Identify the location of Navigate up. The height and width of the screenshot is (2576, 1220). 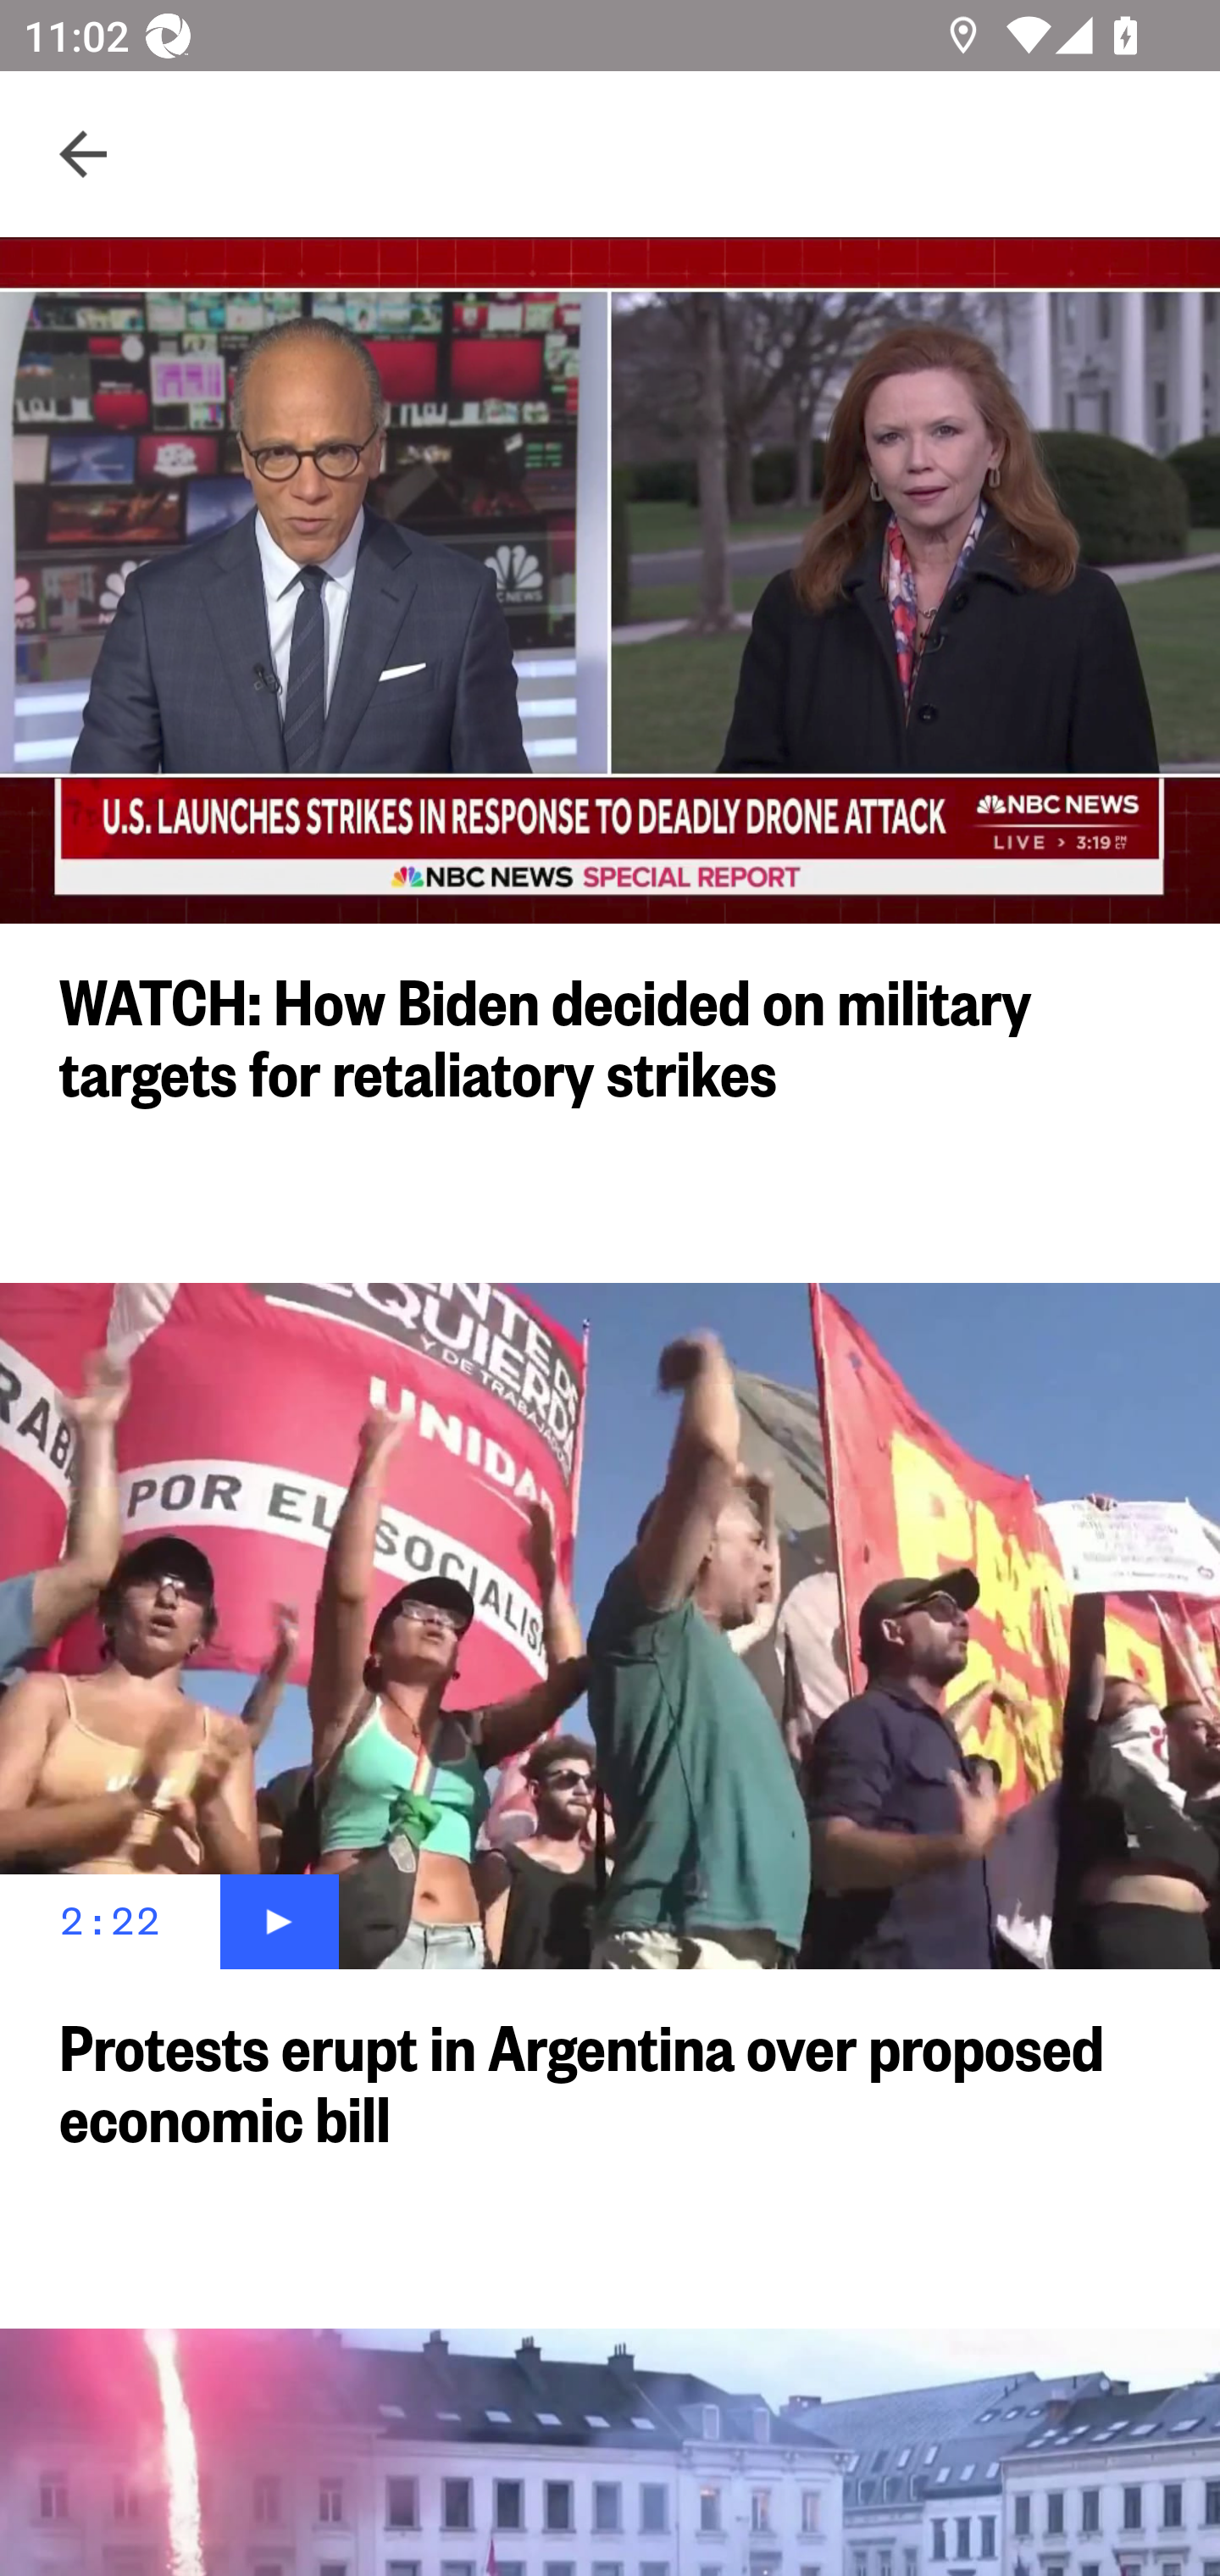
(83, 154).